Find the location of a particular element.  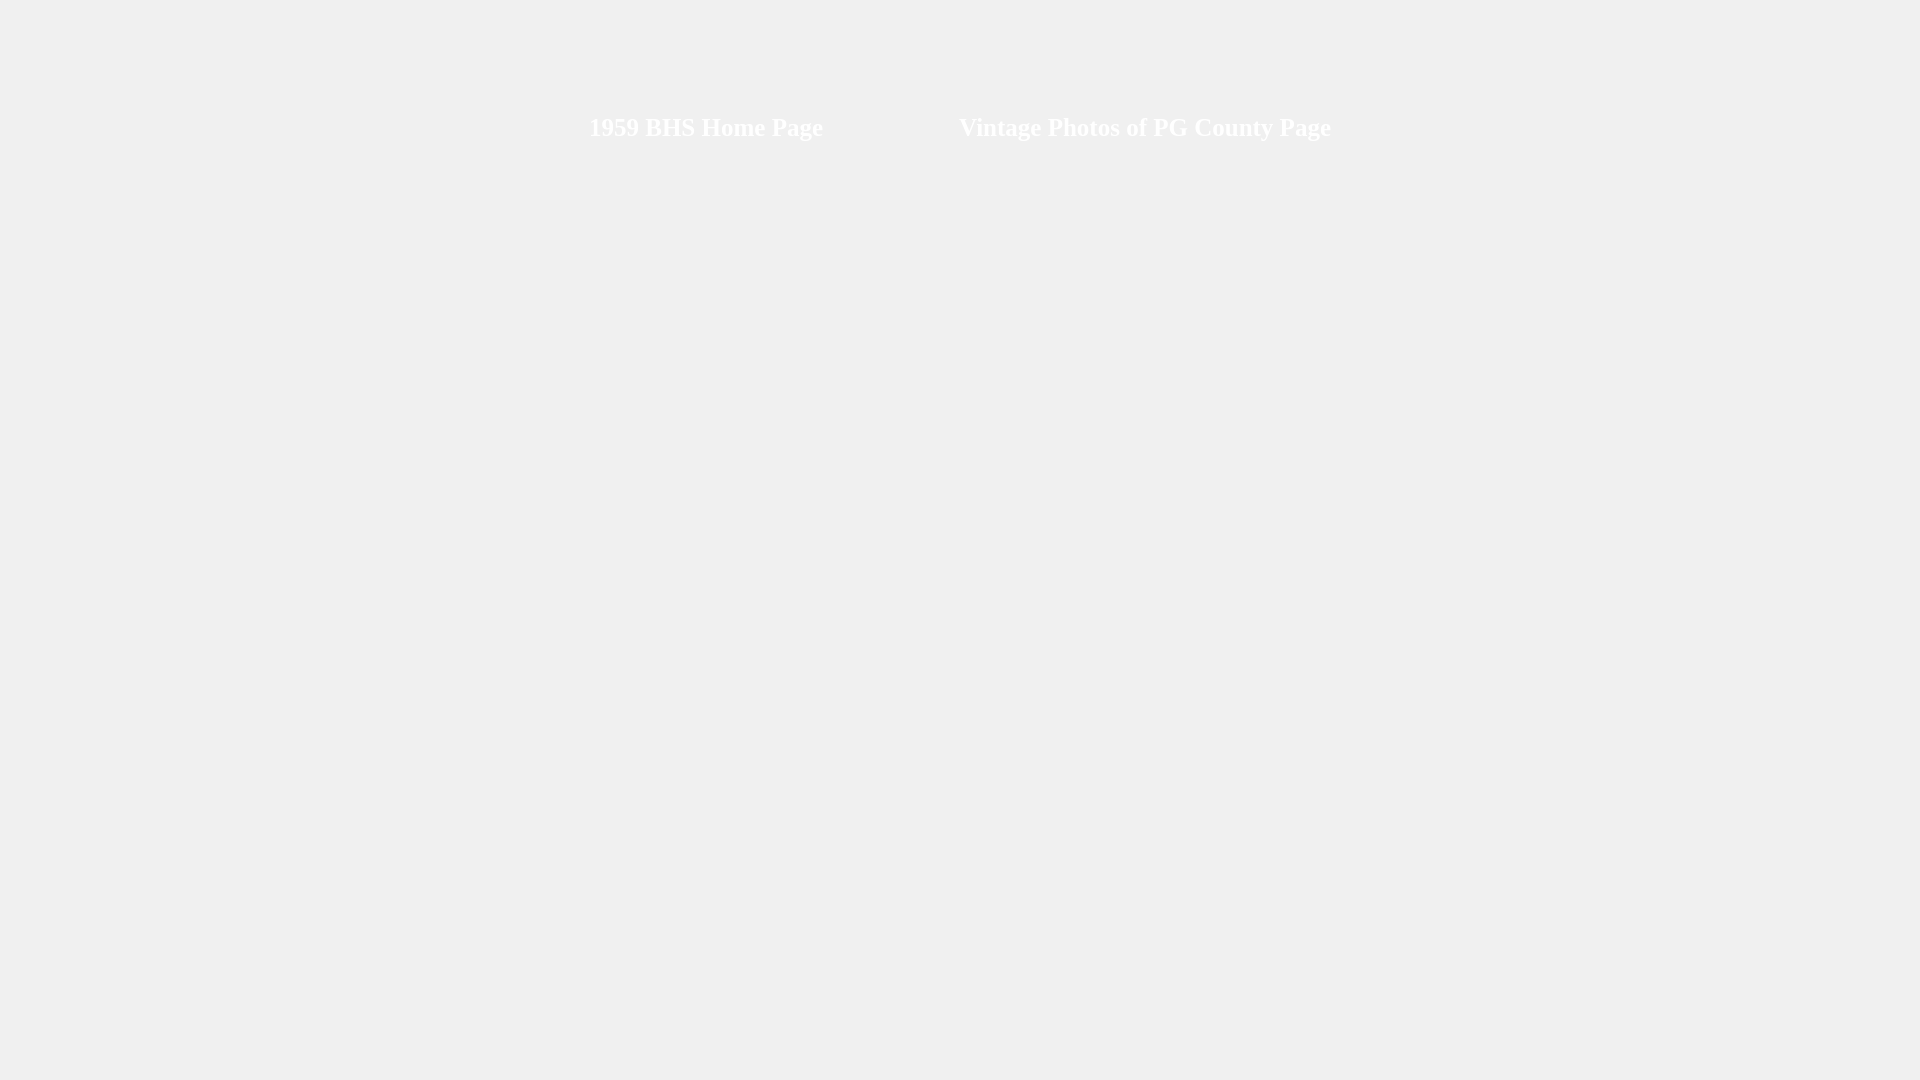

1959 BHS Home Page is located at coordinates (706, 130).